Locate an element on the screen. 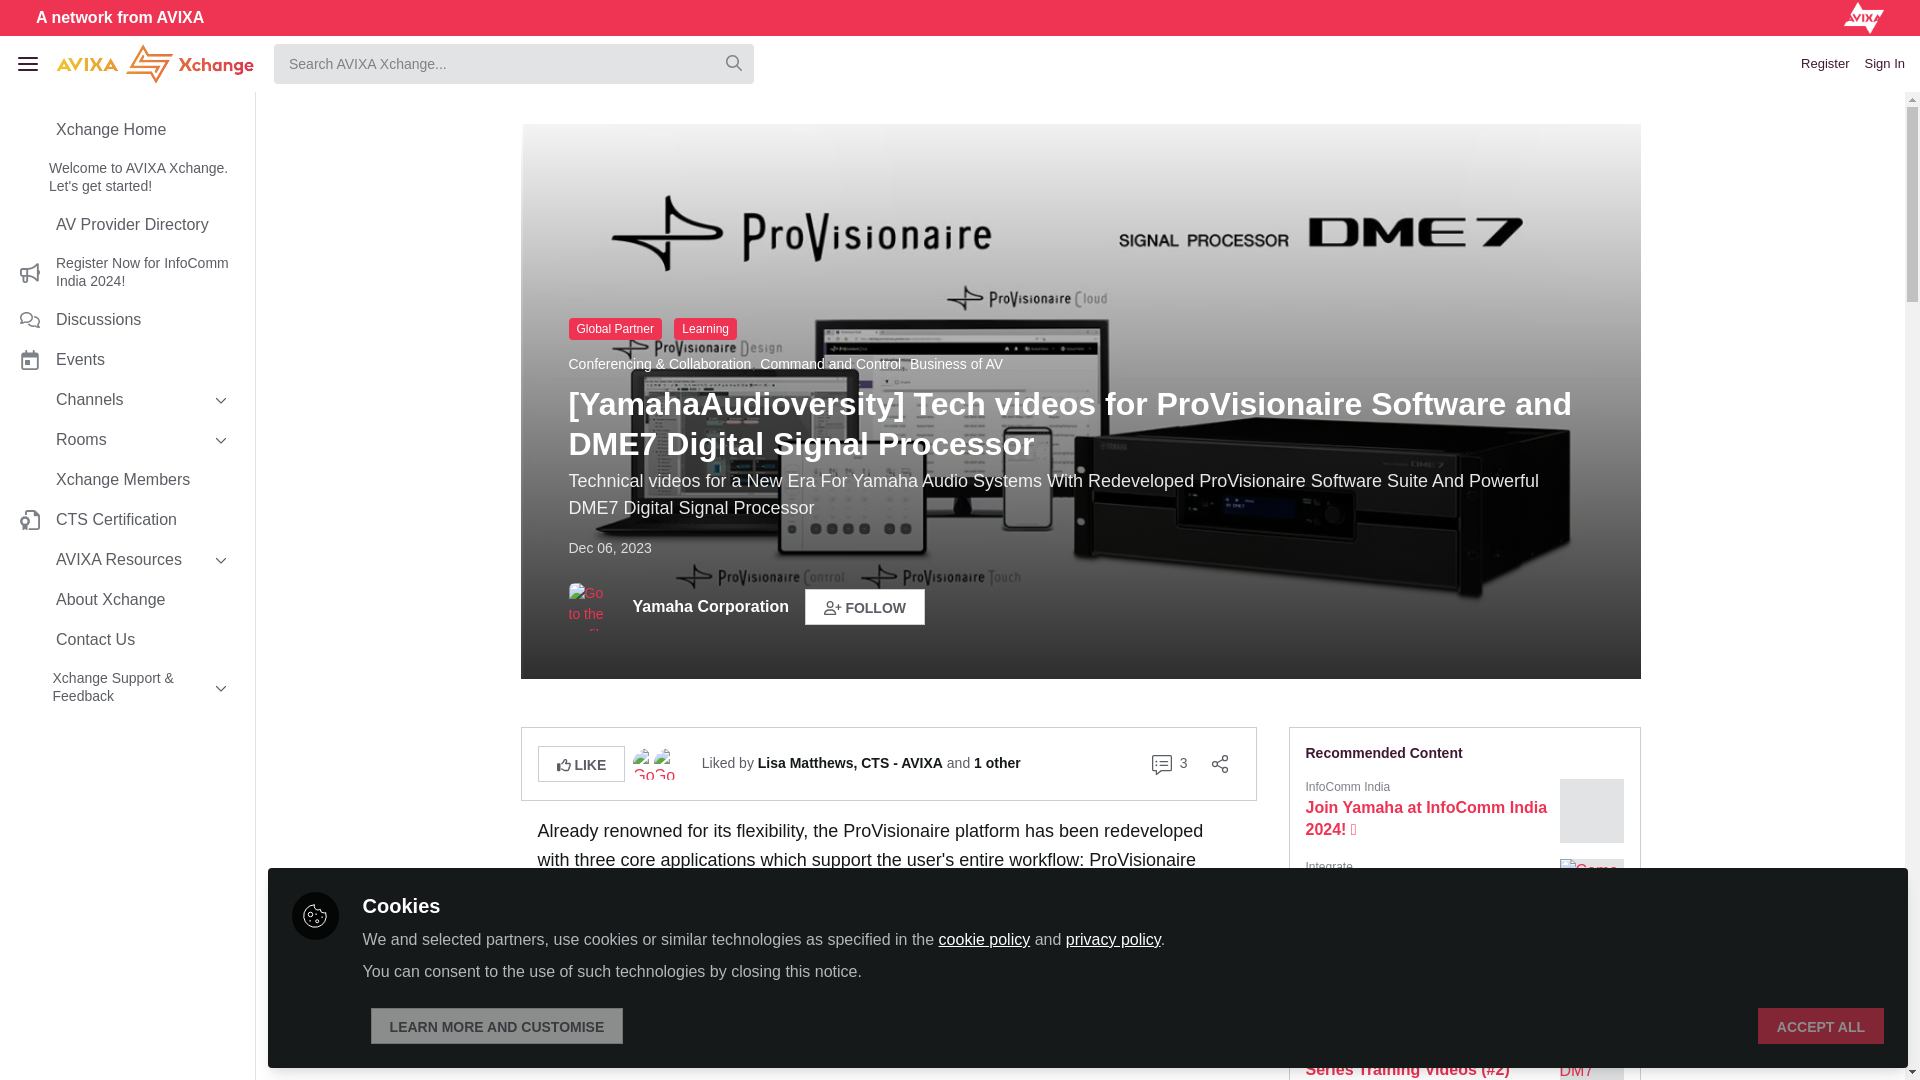  Rooms is located at coordinates (127, 440).